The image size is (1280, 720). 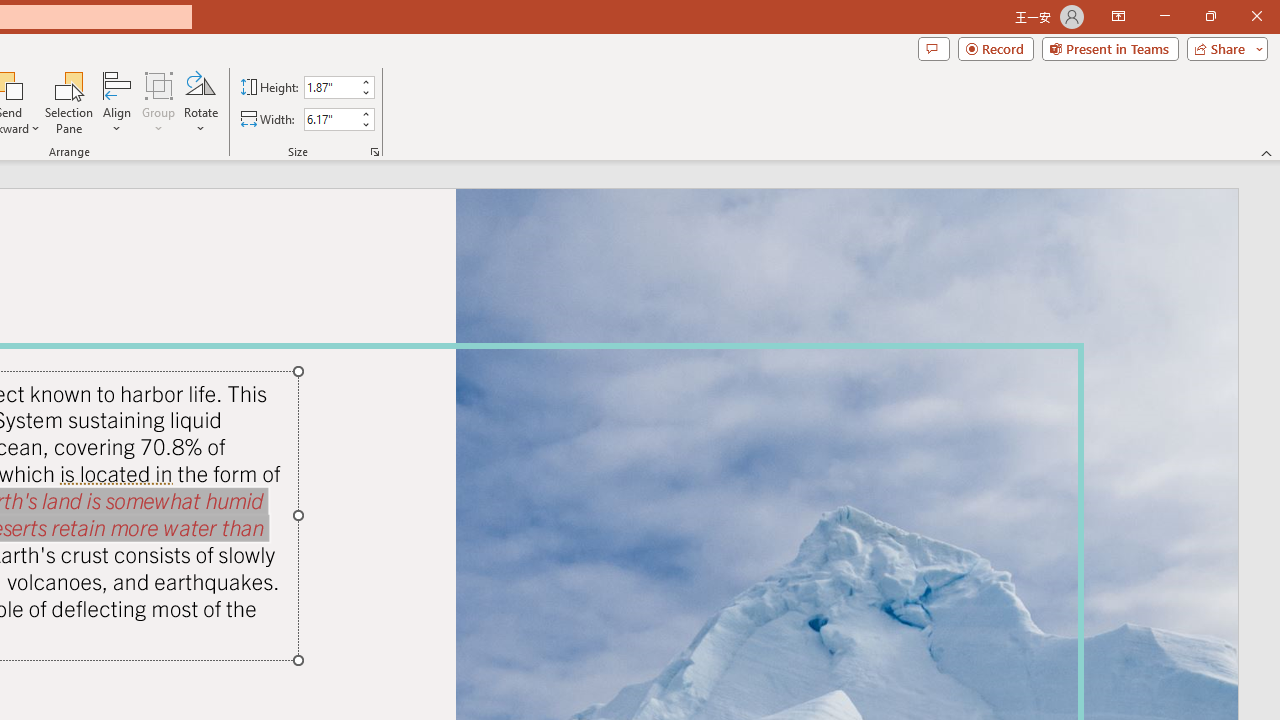 What do you see at coordinates (330, 87) in the screenshot?
I see `Shape Height` at bounding box center [330, 87].